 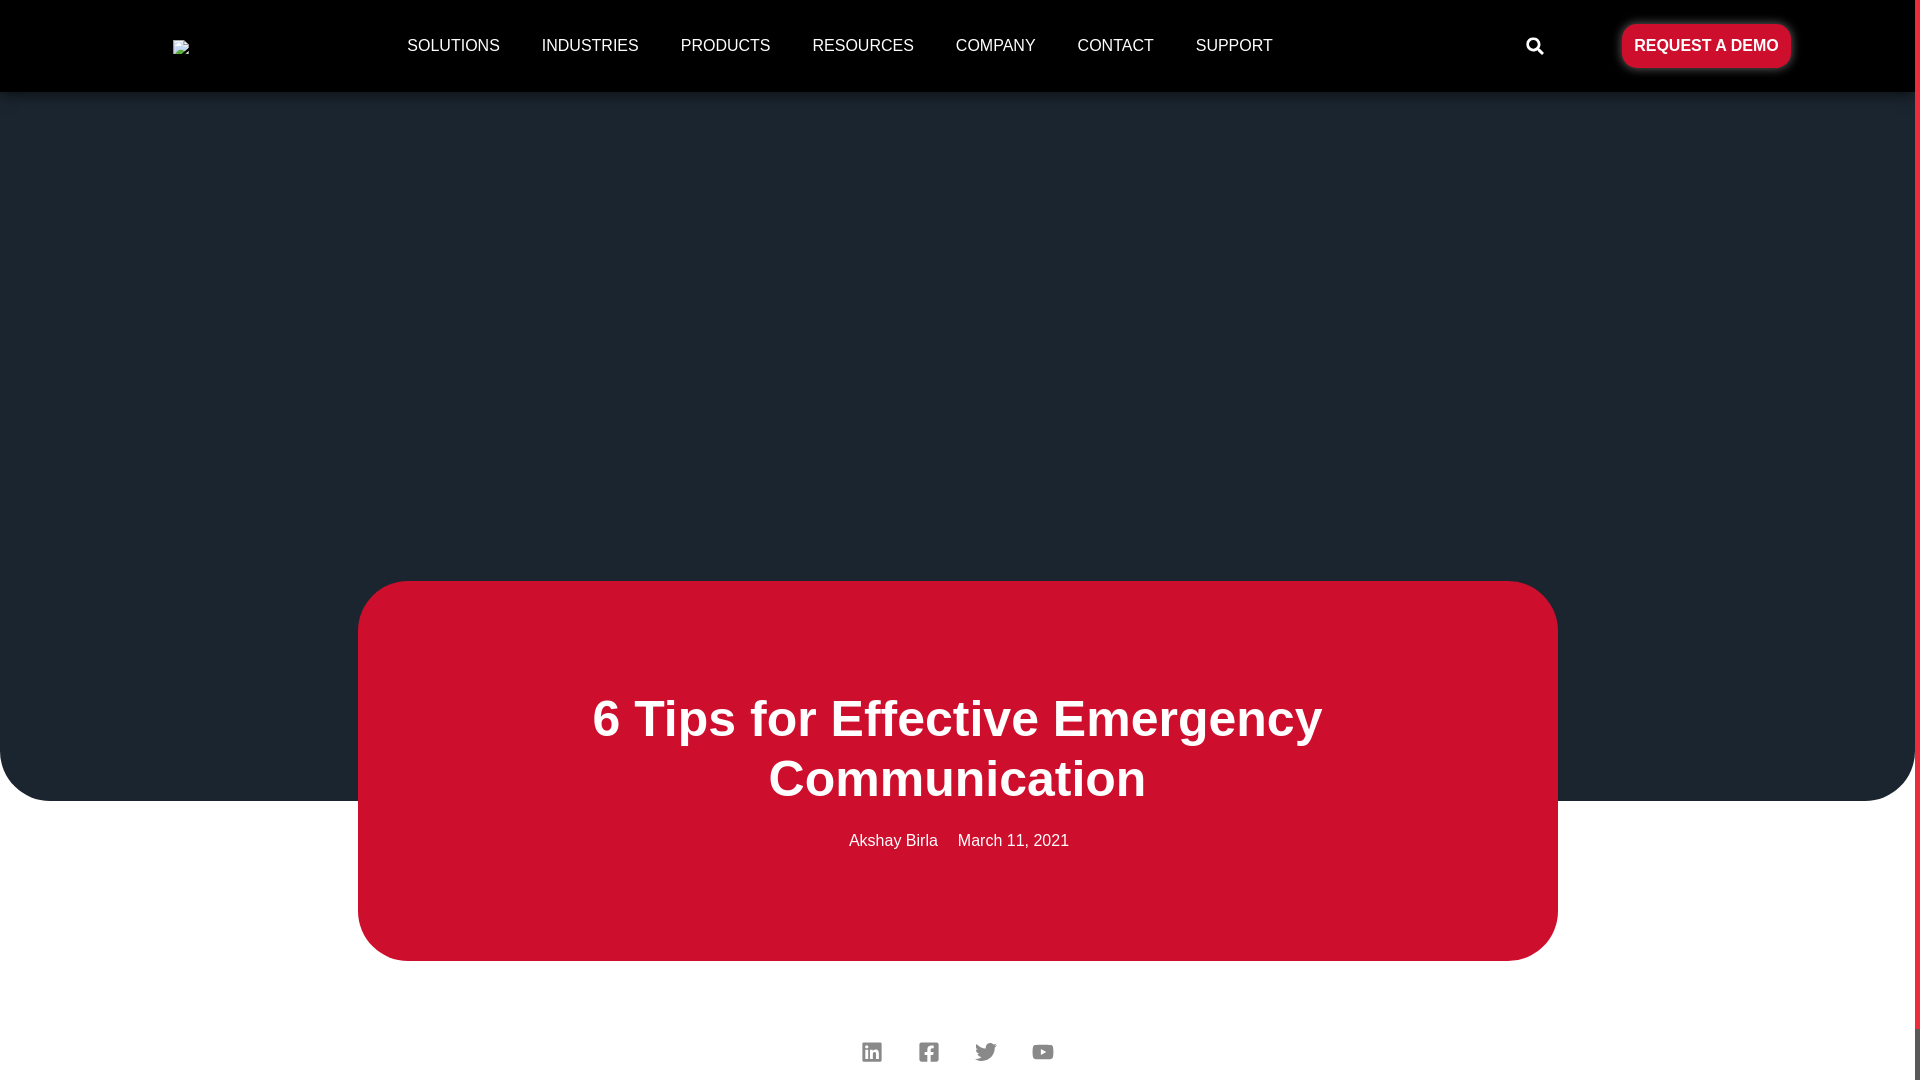 I want to click on INDUSTRIES, so click(x=595, y=46).